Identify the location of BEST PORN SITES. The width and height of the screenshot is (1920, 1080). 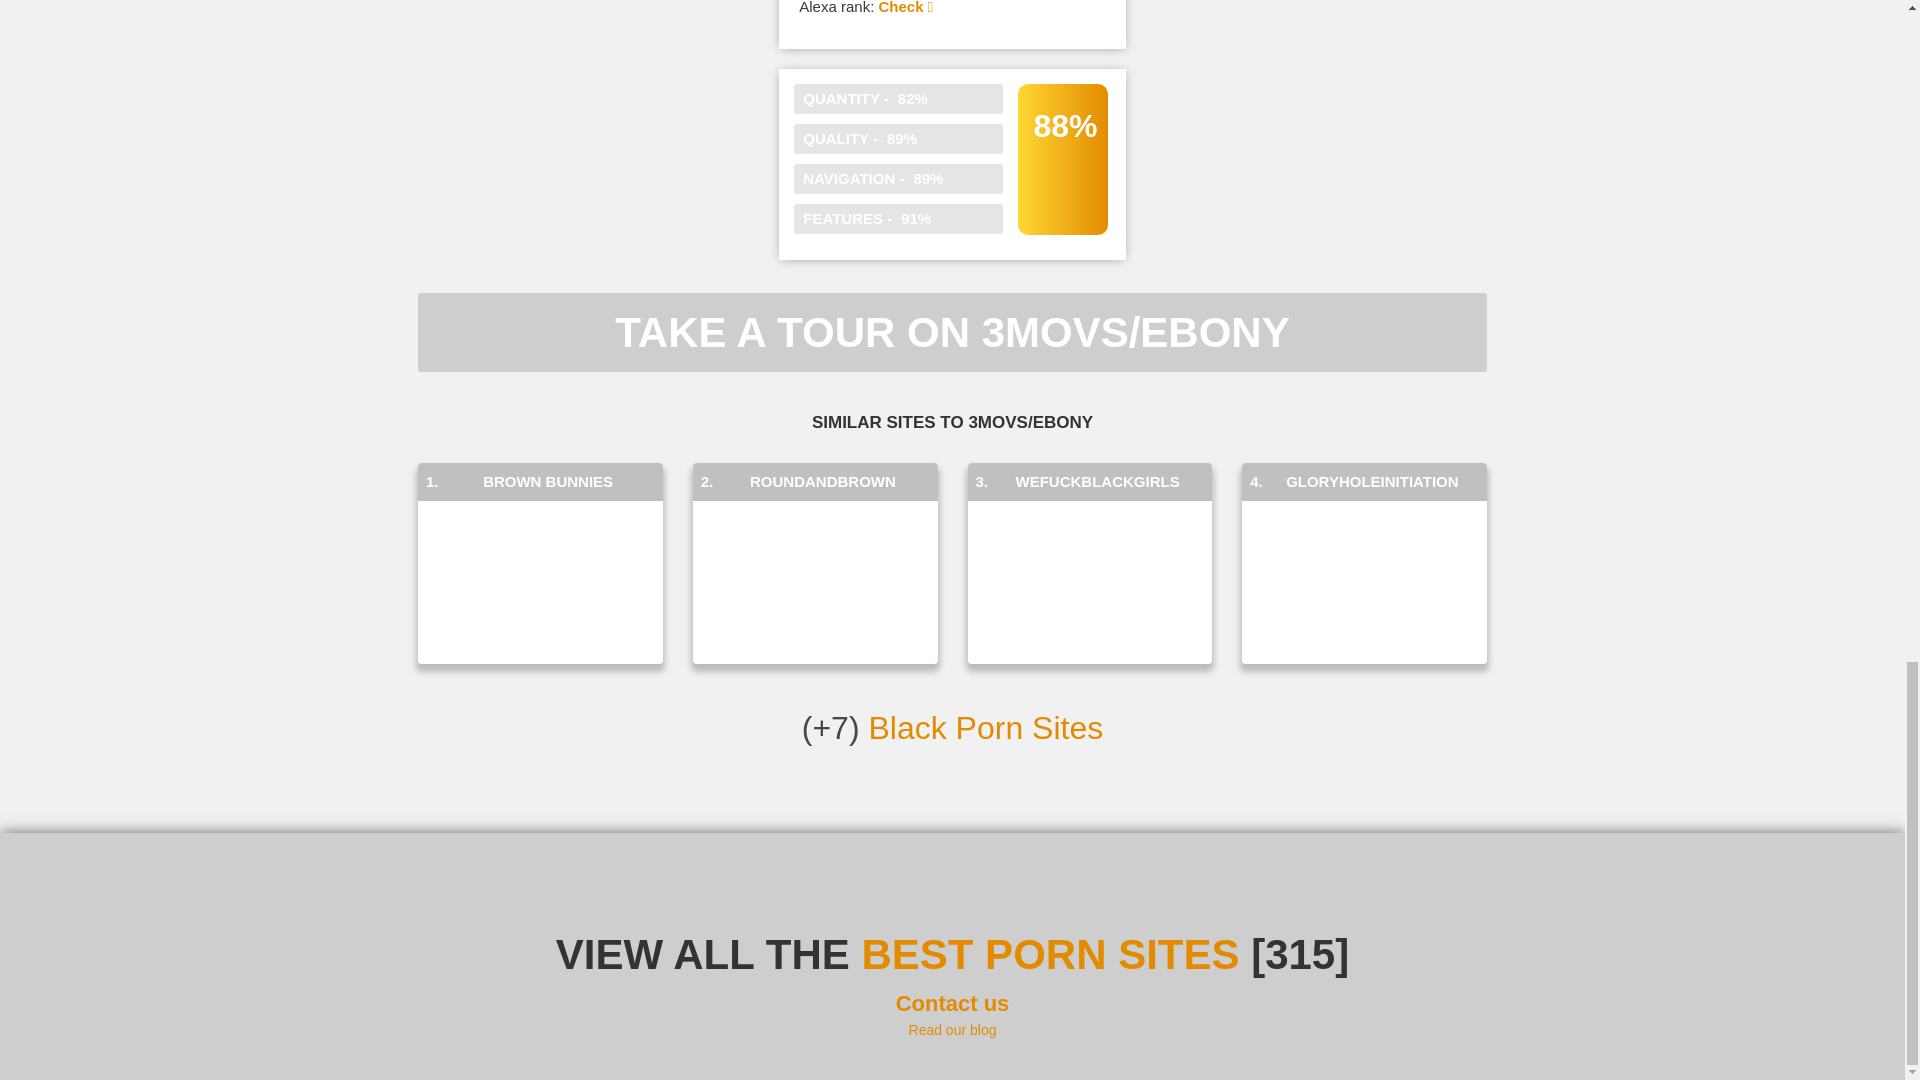
(1049, 954).